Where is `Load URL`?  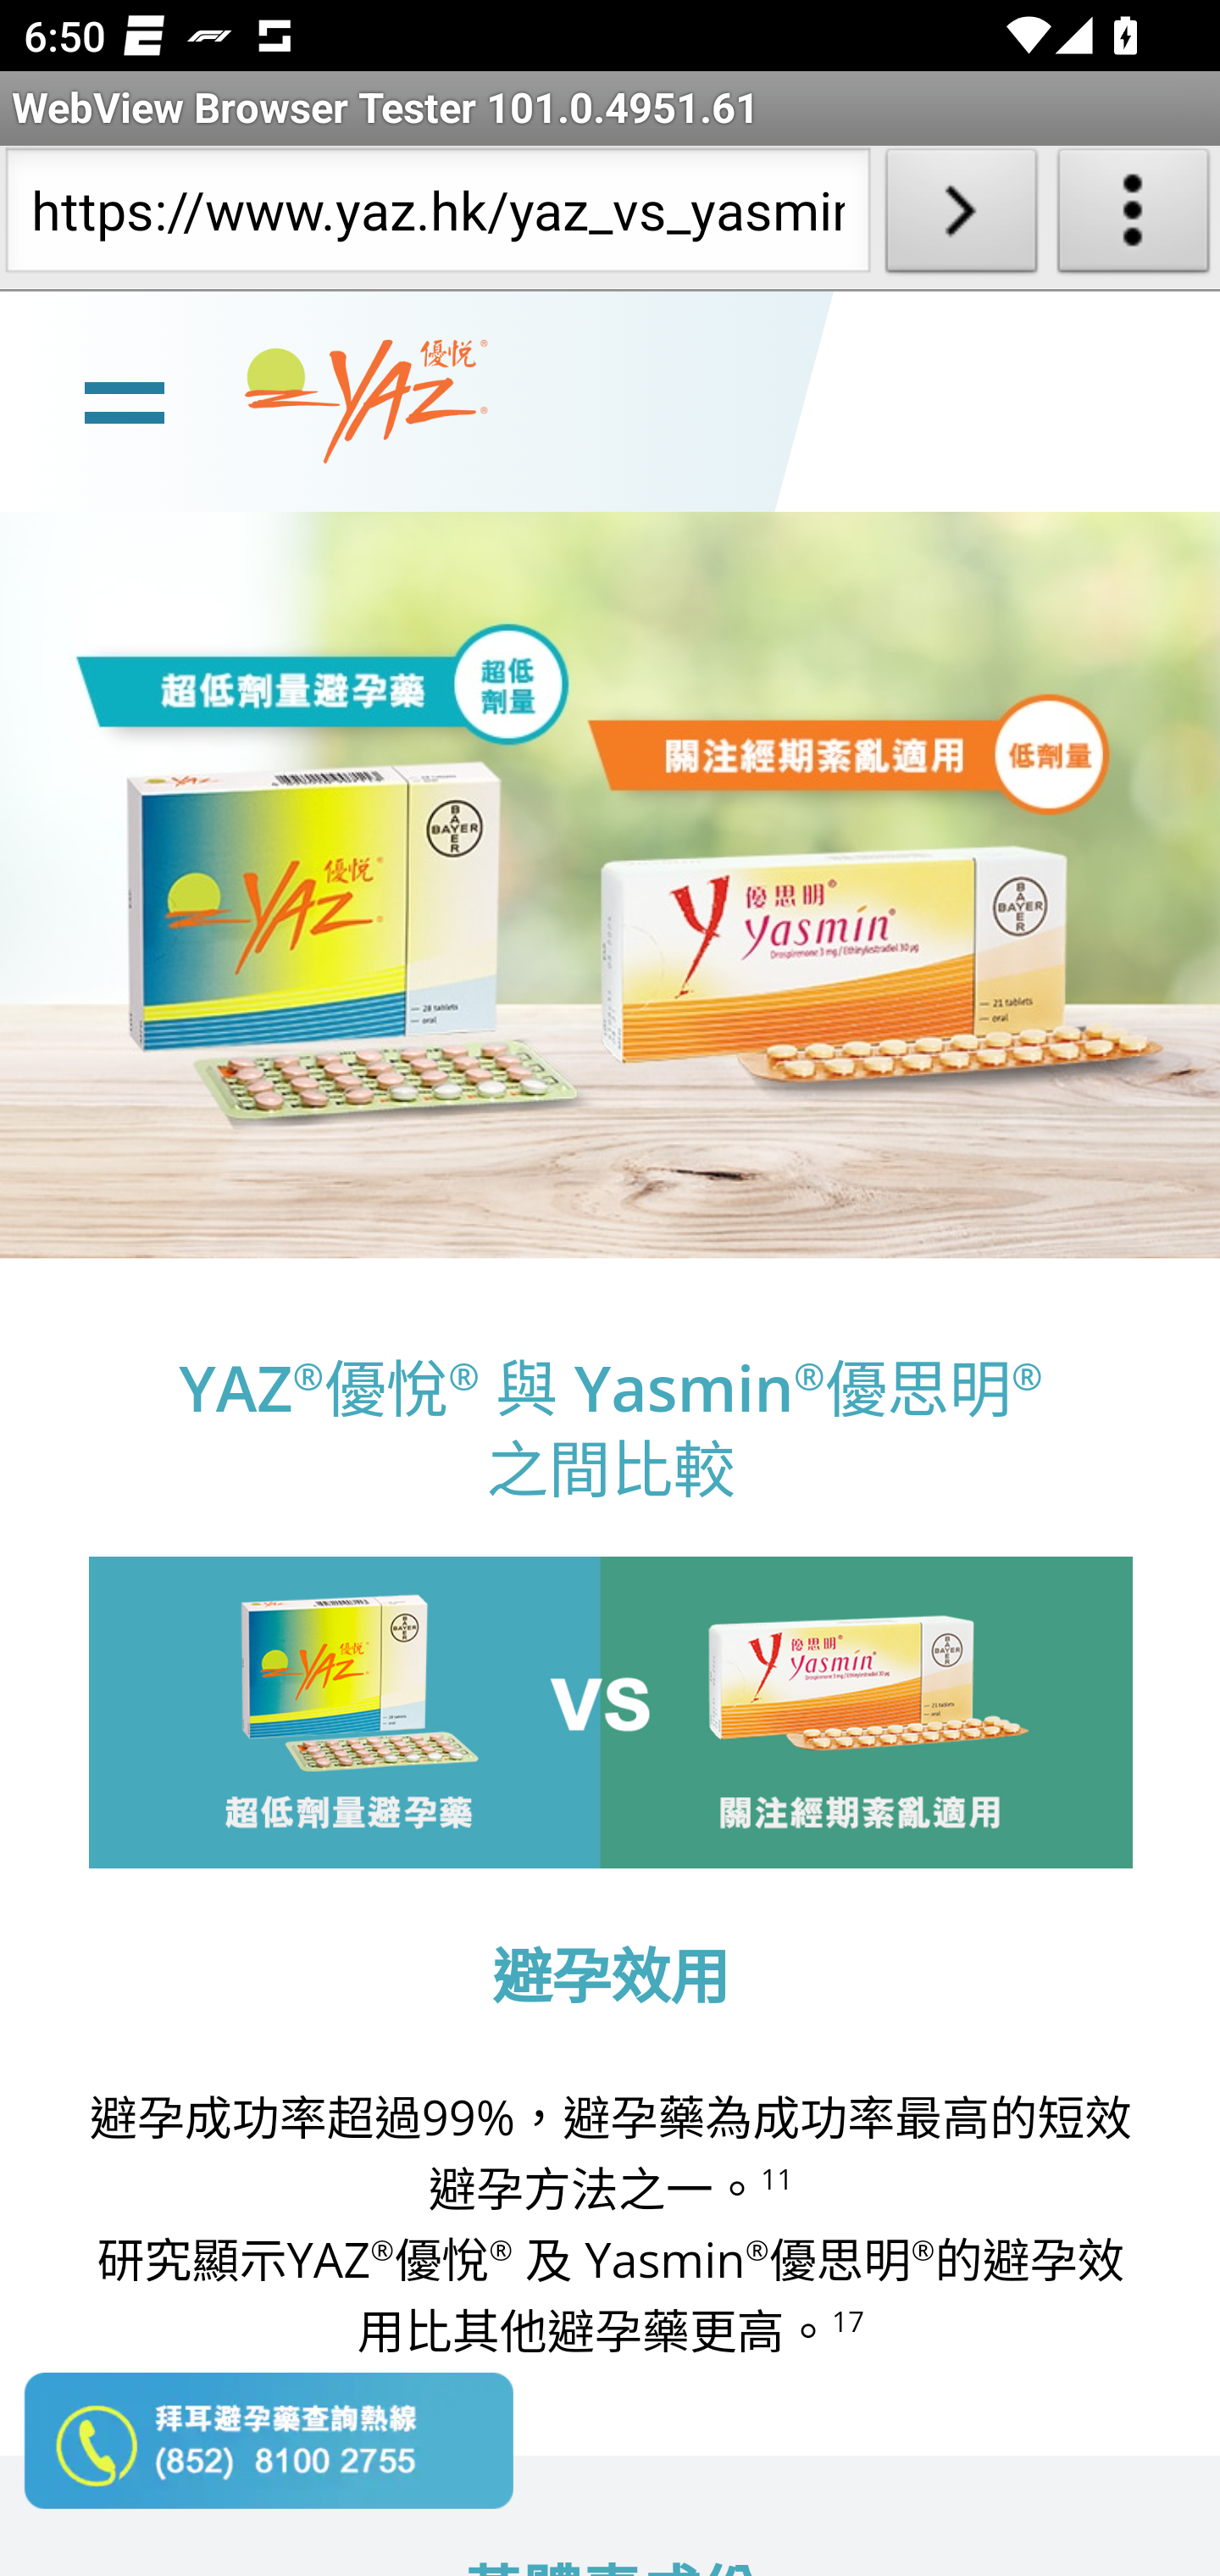
Load URL is located at coordinates (961, 217).